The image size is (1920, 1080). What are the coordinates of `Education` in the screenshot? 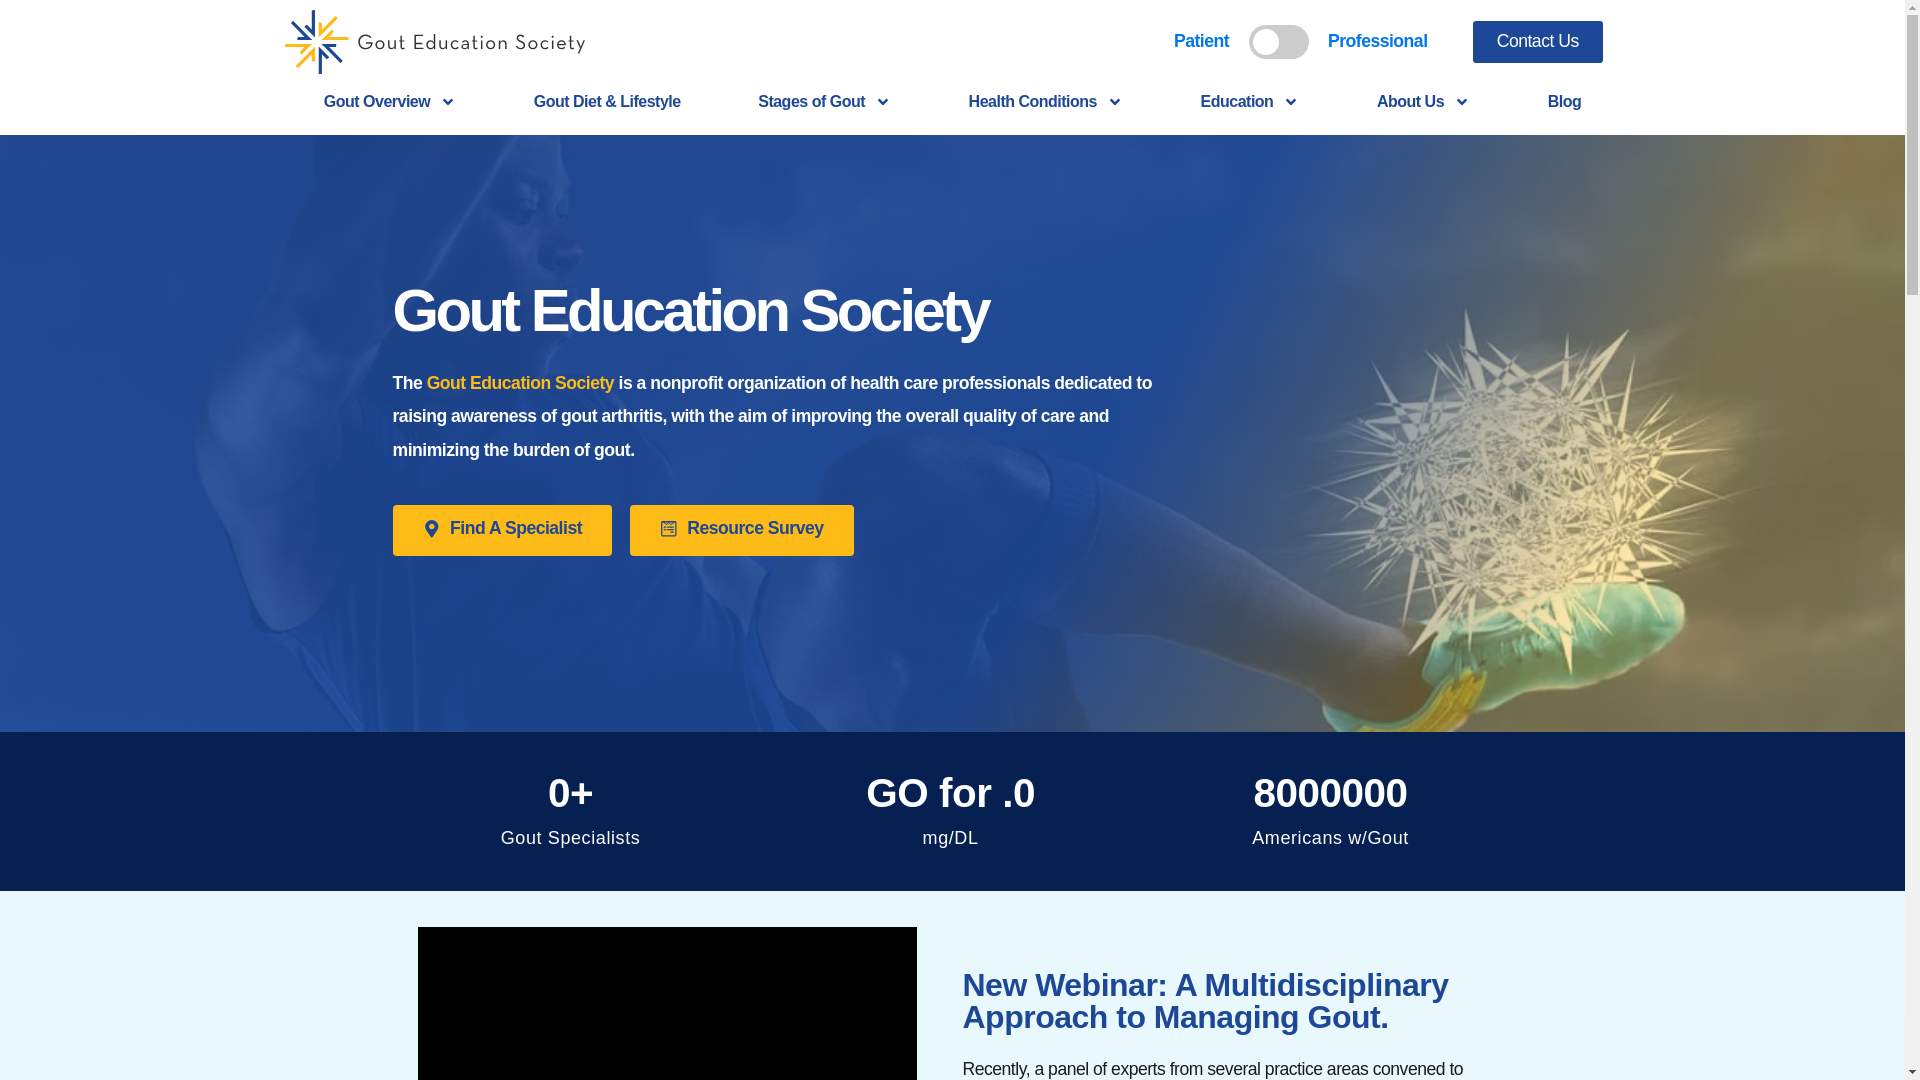 It's located at (1250, 102).